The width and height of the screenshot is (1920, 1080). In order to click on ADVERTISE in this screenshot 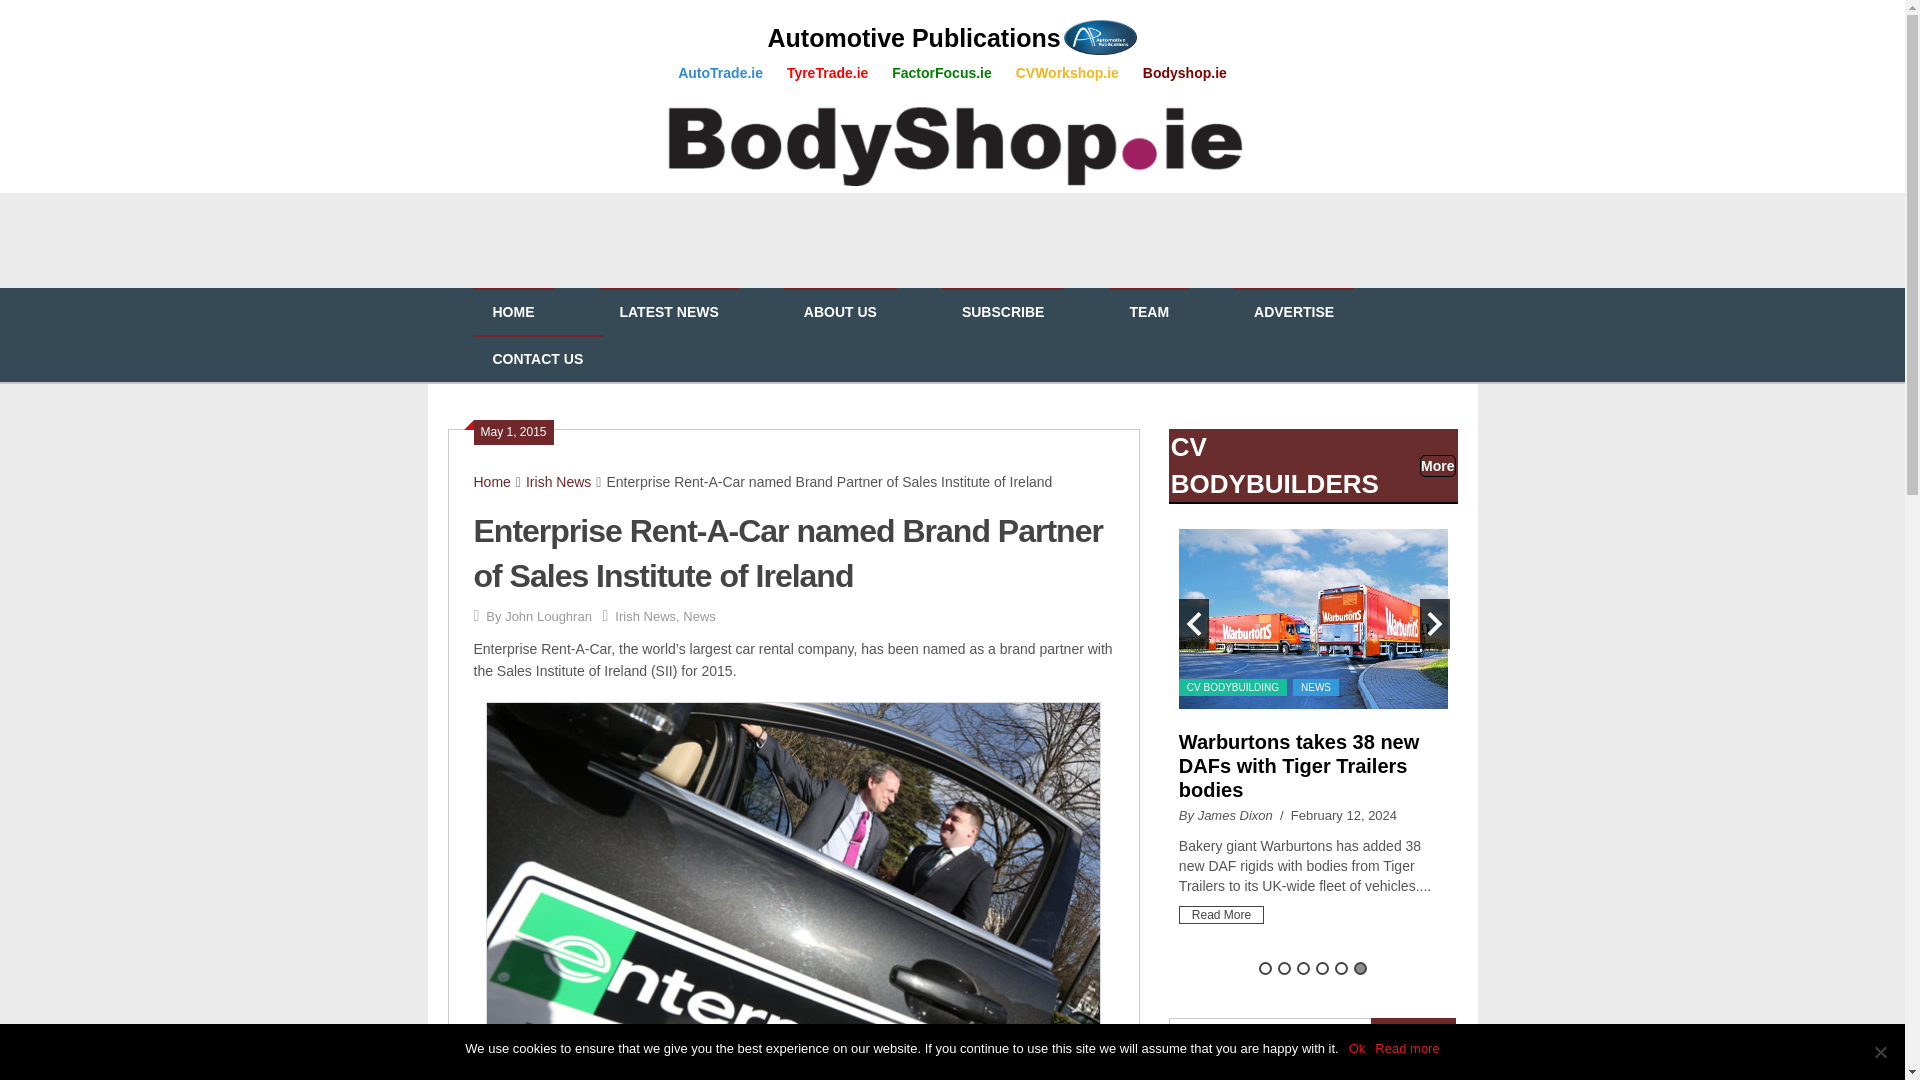, I will do `click(1294, 312)`.